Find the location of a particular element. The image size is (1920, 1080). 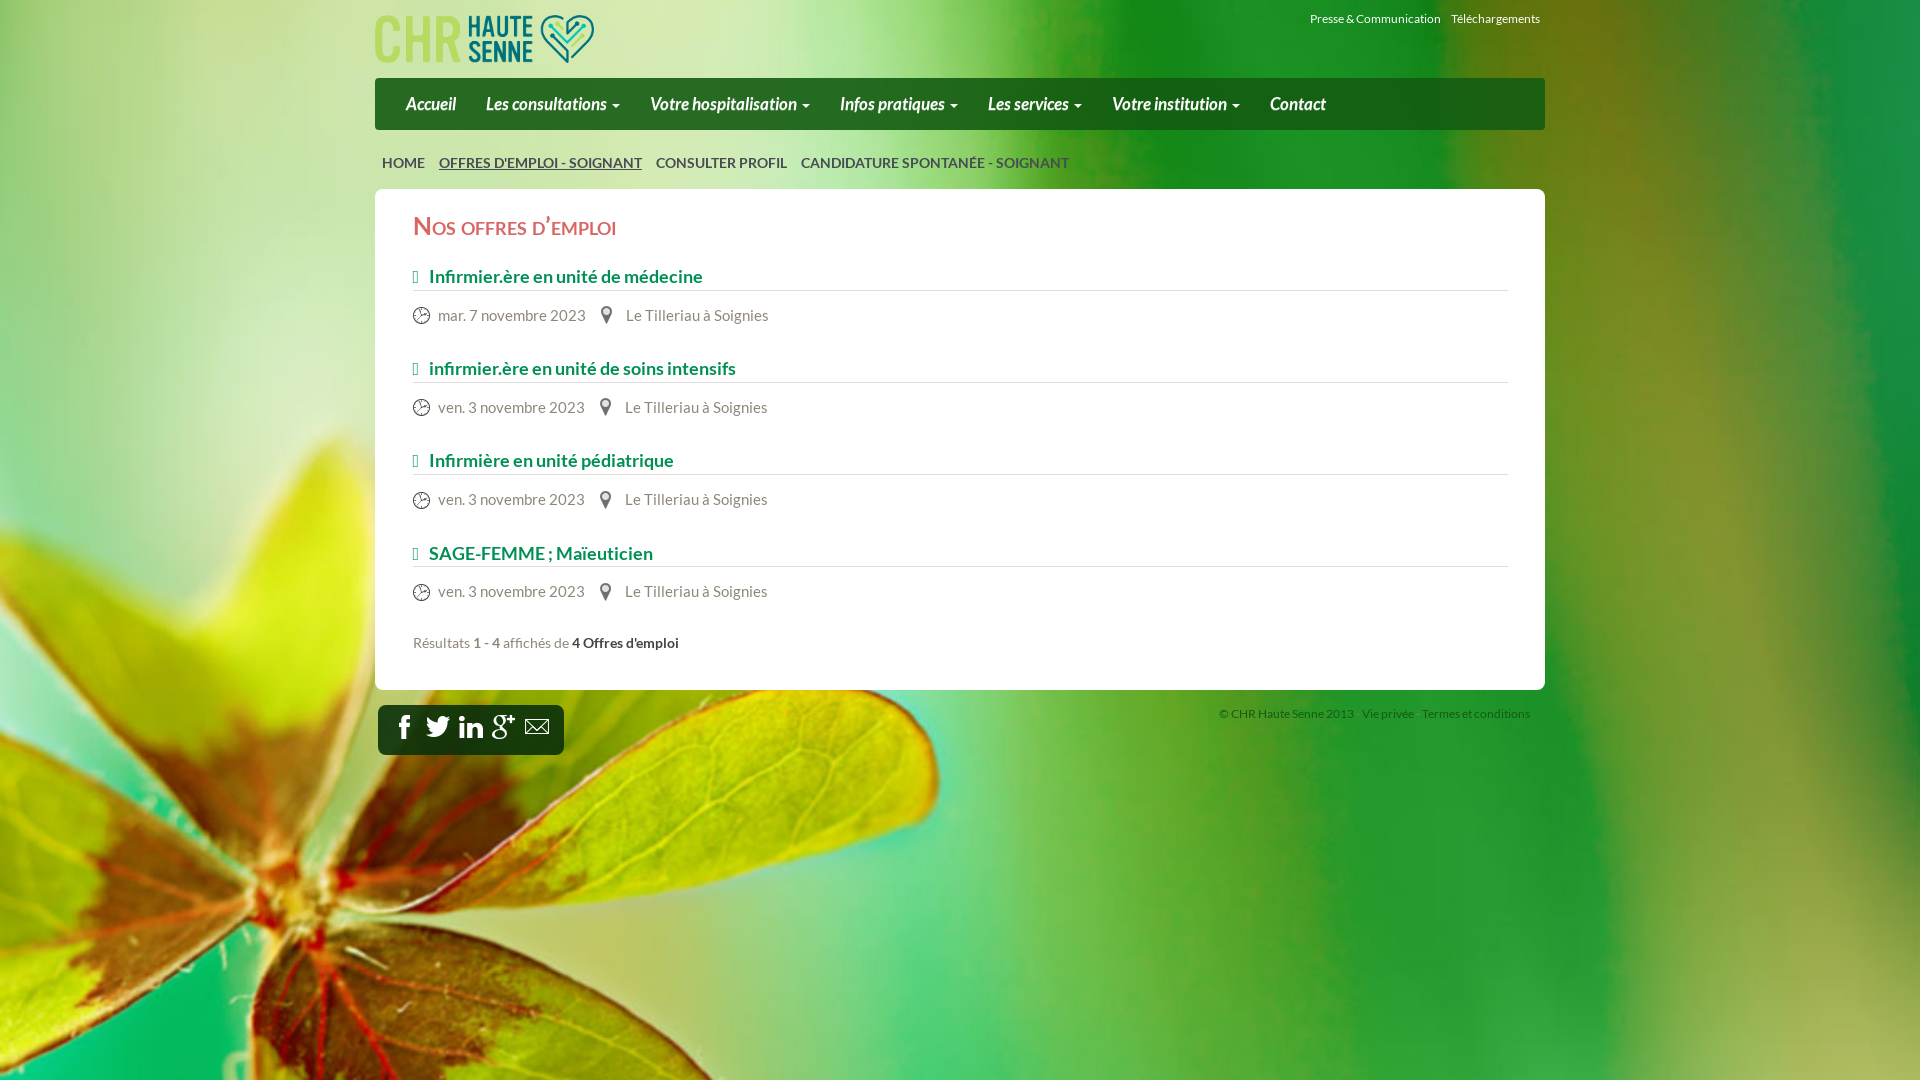

Contact is located at coordinates (1298, 104).